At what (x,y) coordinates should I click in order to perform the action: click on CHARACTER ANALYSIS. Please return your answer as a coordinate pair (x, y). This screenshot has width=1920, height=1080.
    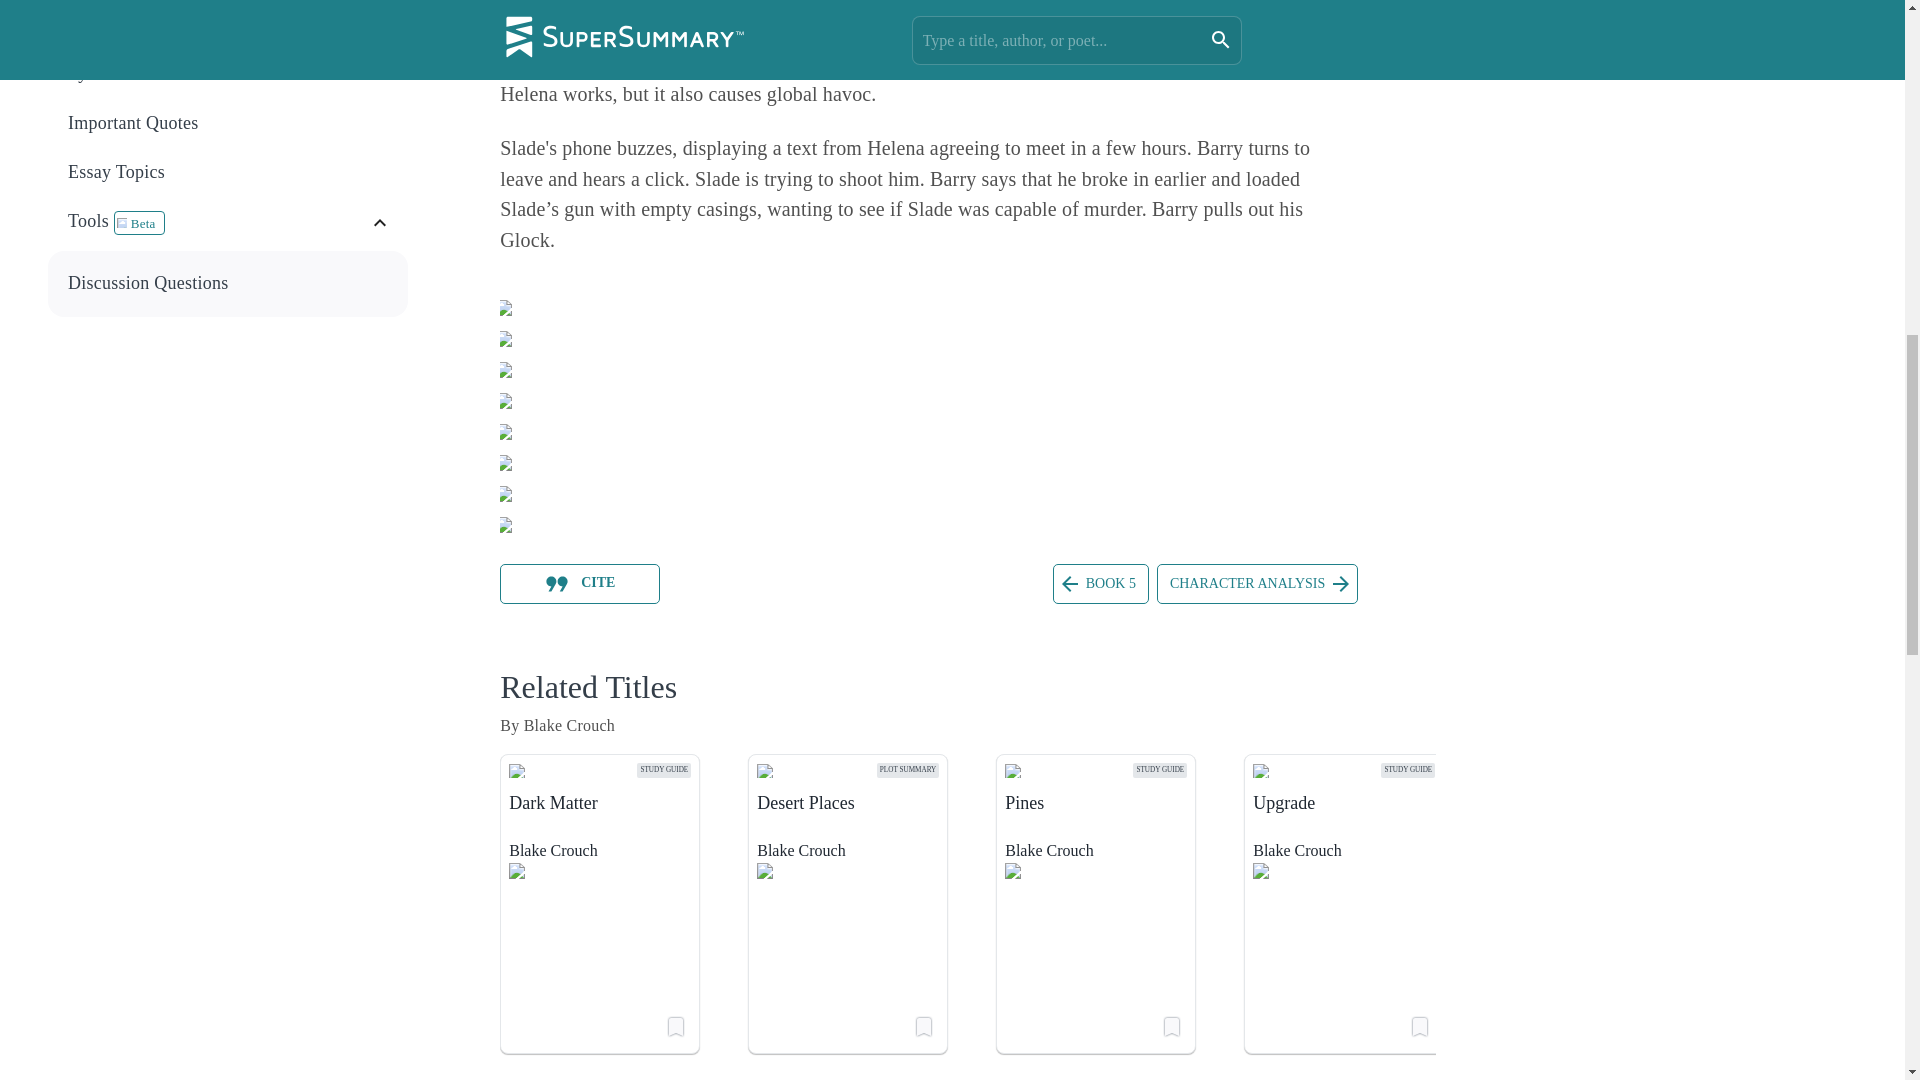
    Looking at the image, I should click on (1257, 581).